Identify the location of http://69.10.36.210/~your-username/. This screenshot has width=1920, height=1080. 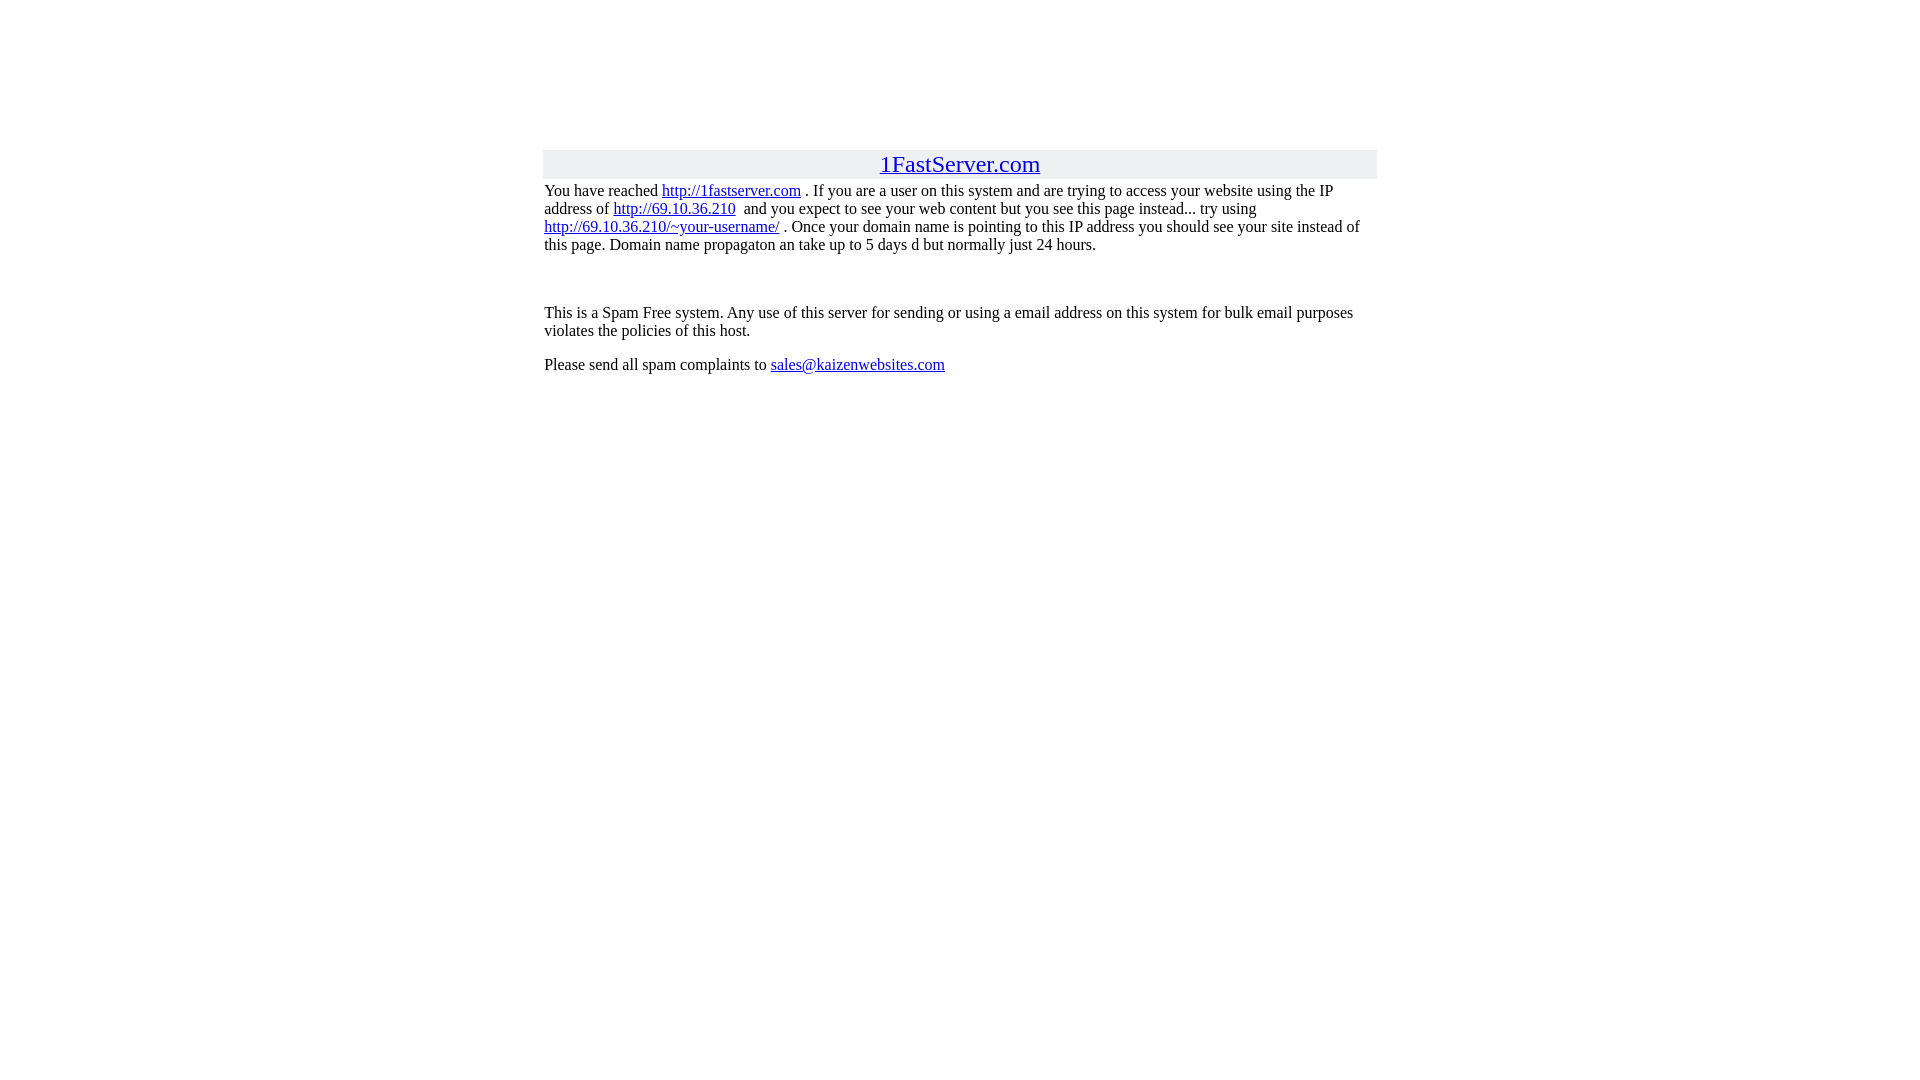
(662, 226).